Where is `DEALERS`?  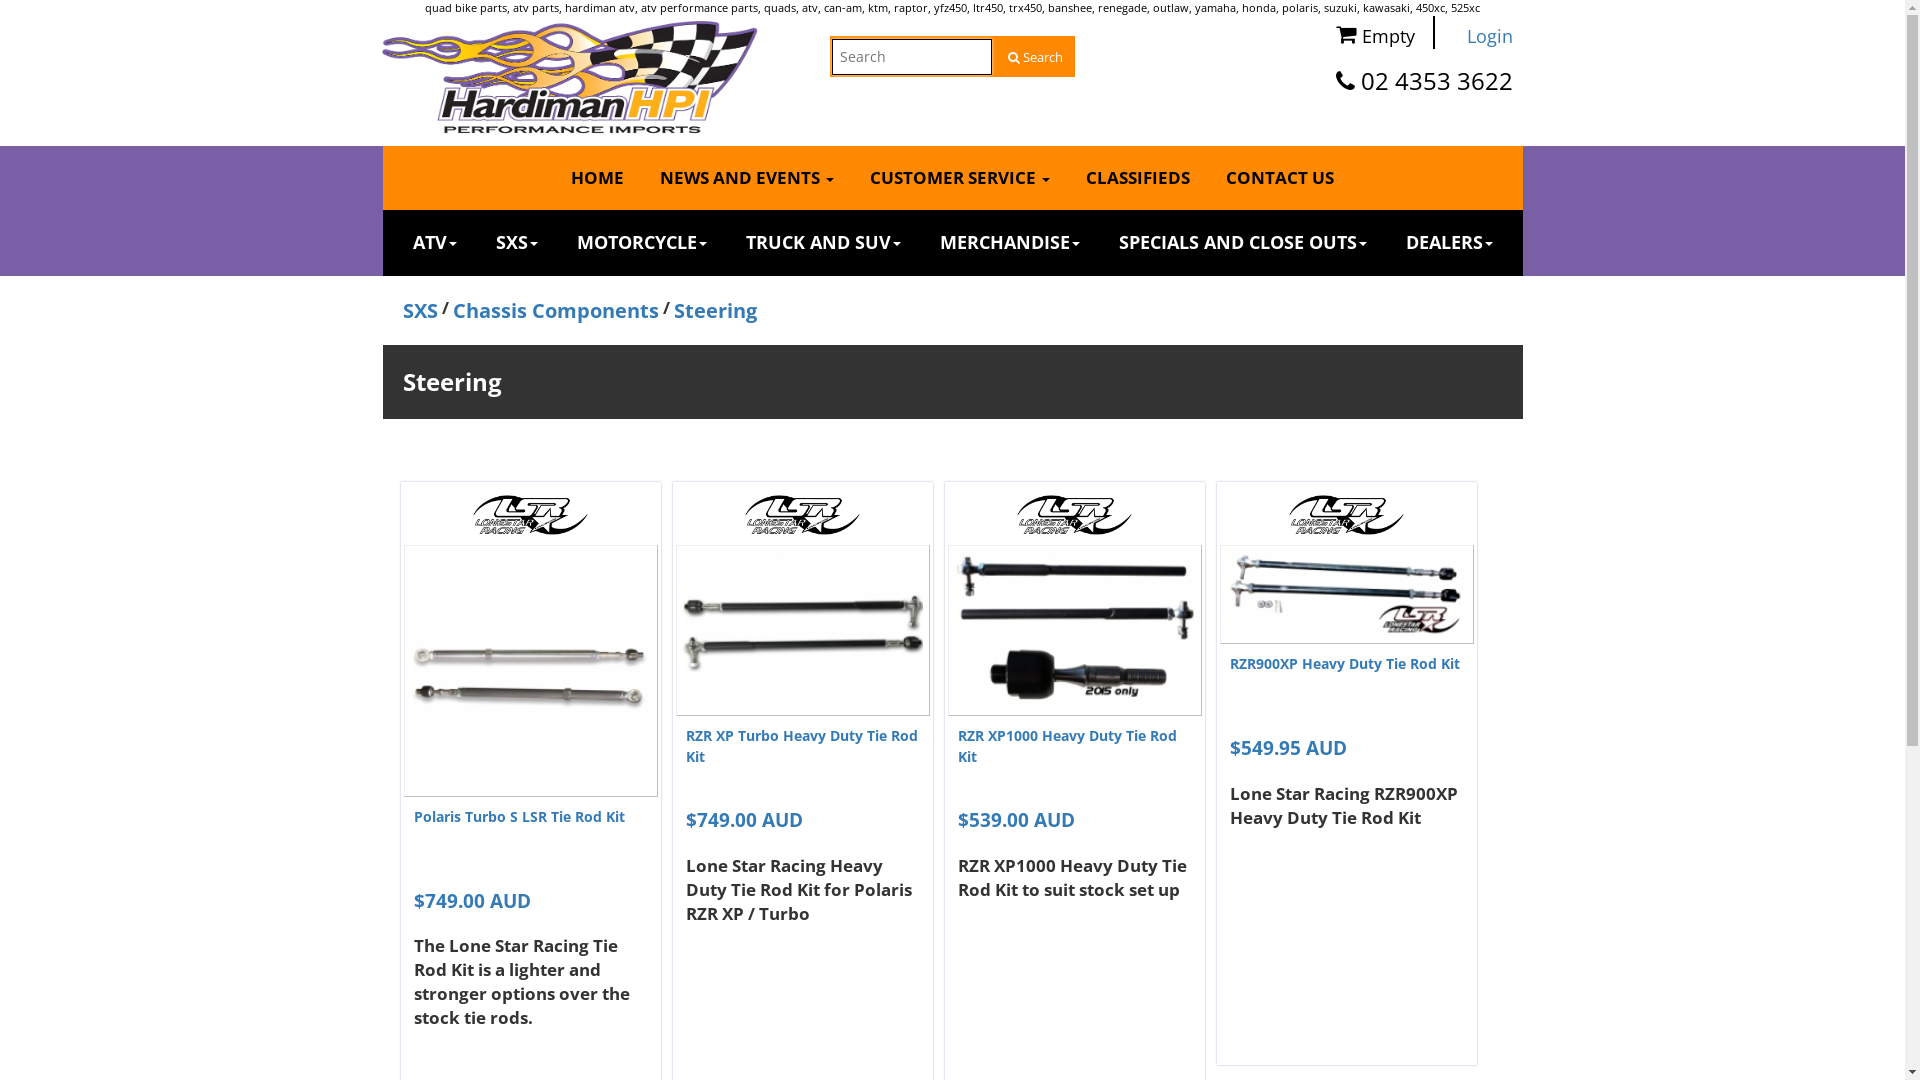 DEALERS is located at coordinates (1450, 243).